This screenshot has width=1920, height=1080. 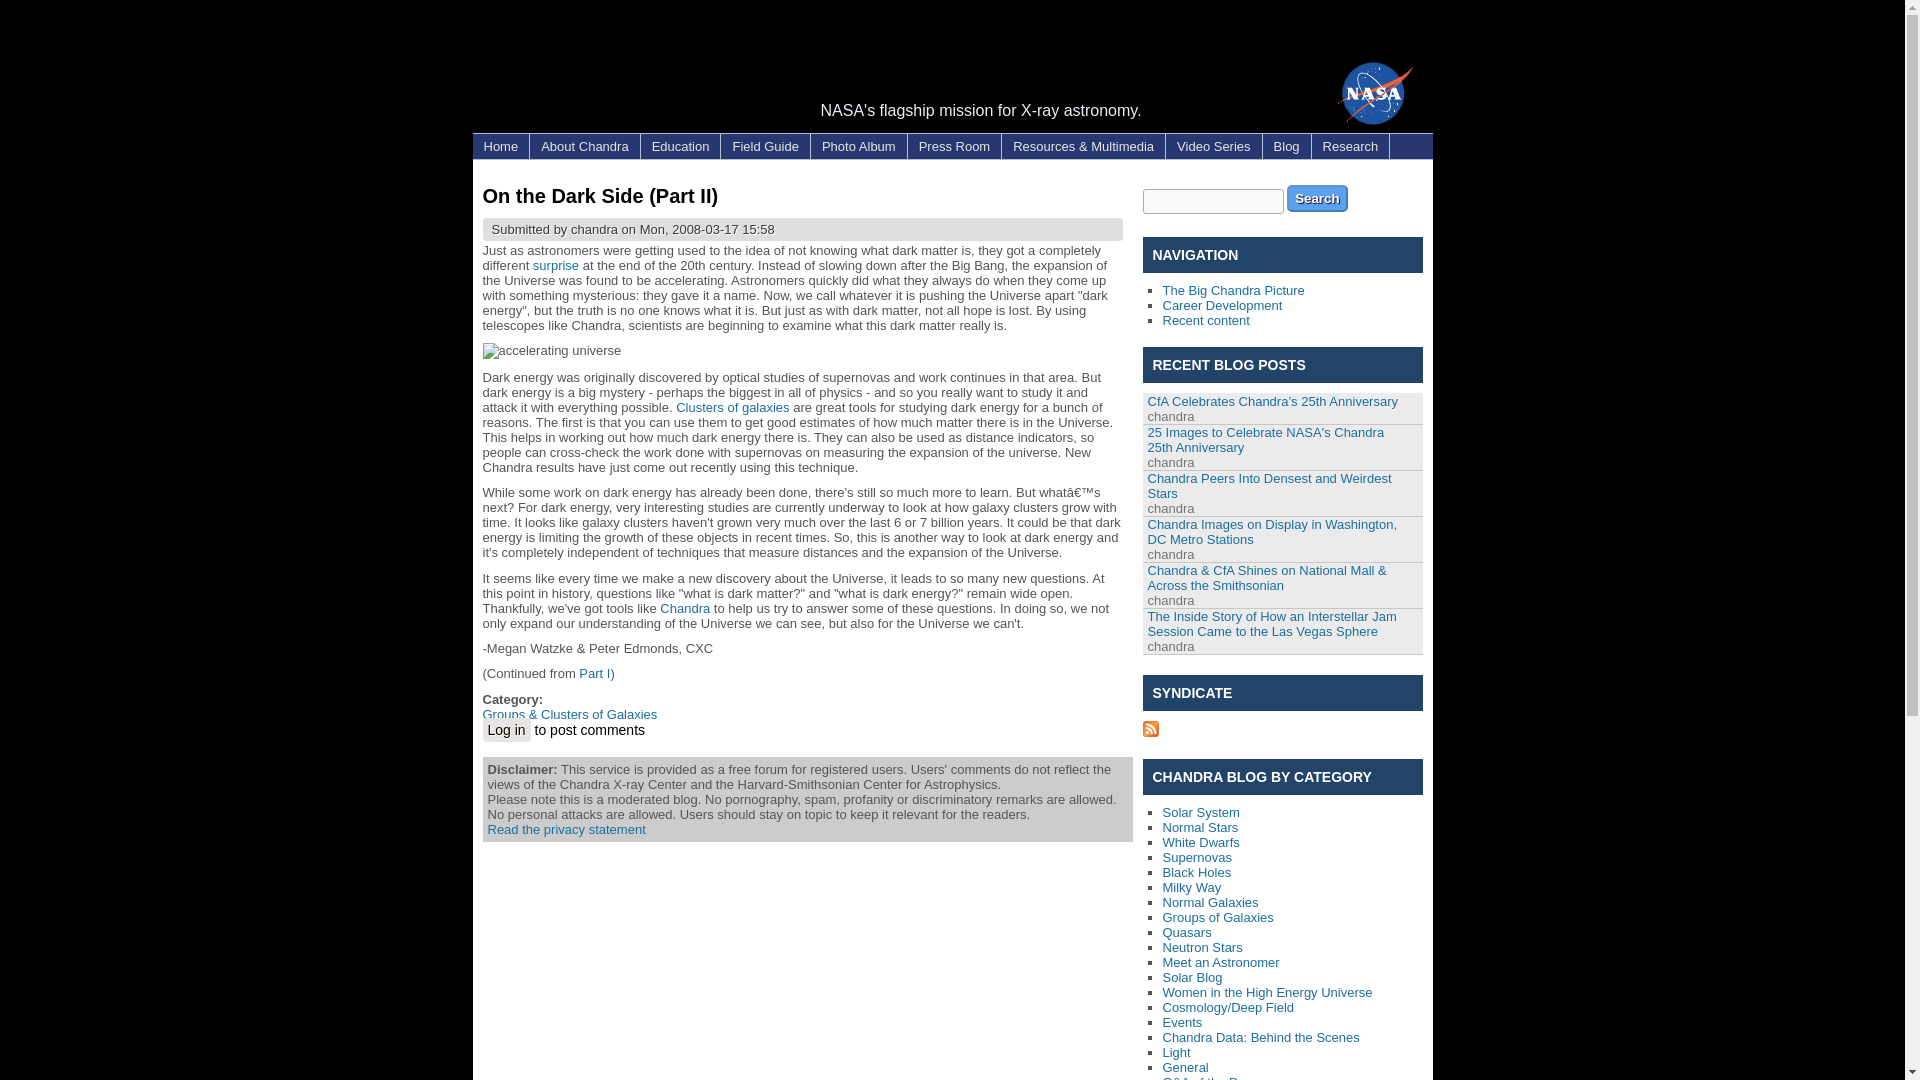 What do you see at coordinates (1220, 962) in the screenshot?
I see `Meet an Astronomer` at bounding box center [1220, 962].